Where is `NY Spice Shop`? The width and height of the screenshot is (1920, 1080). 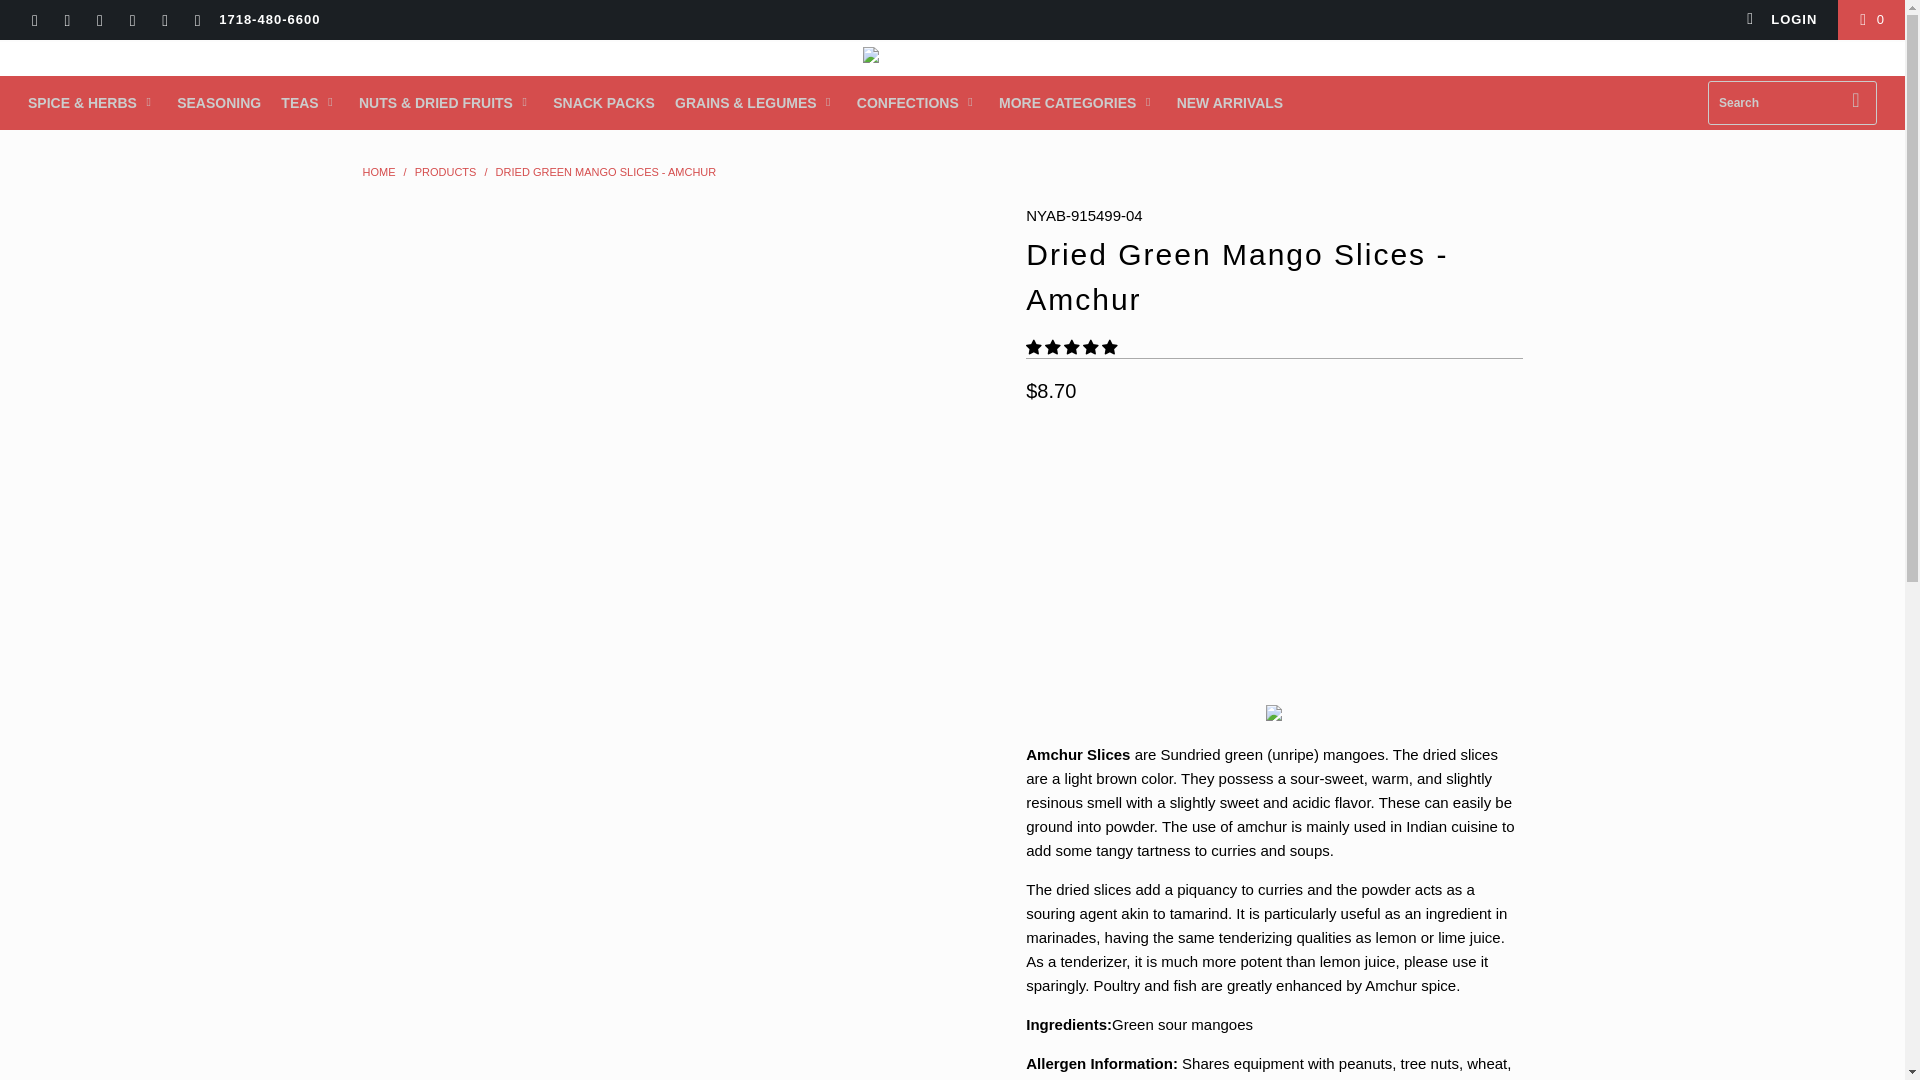
NY Spice Shop is located at coordinates (378, 172).